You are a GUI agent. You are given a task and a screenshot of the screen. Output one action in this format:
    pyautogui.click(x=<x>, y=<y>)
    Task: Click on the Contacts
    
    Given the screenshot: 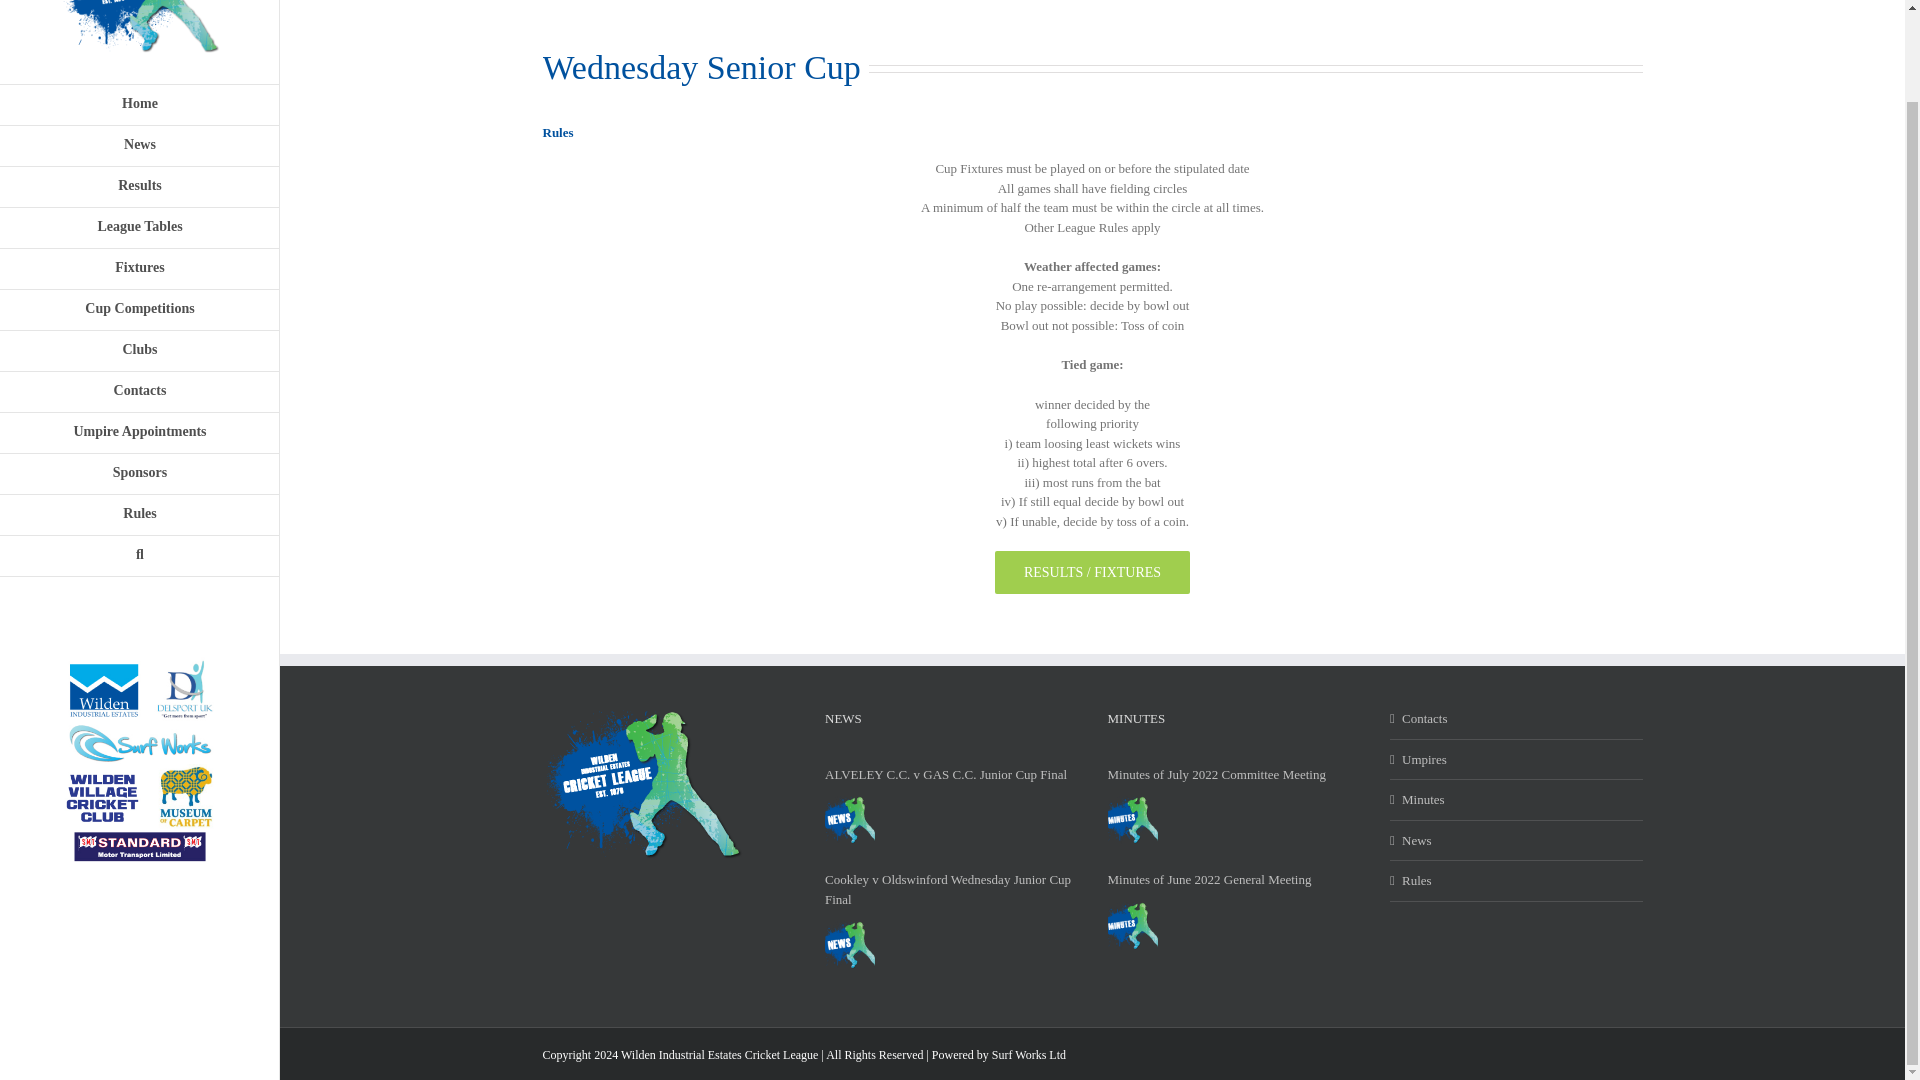 What is the action you would take?
    pyautogui.click(x=140, y=392)
    